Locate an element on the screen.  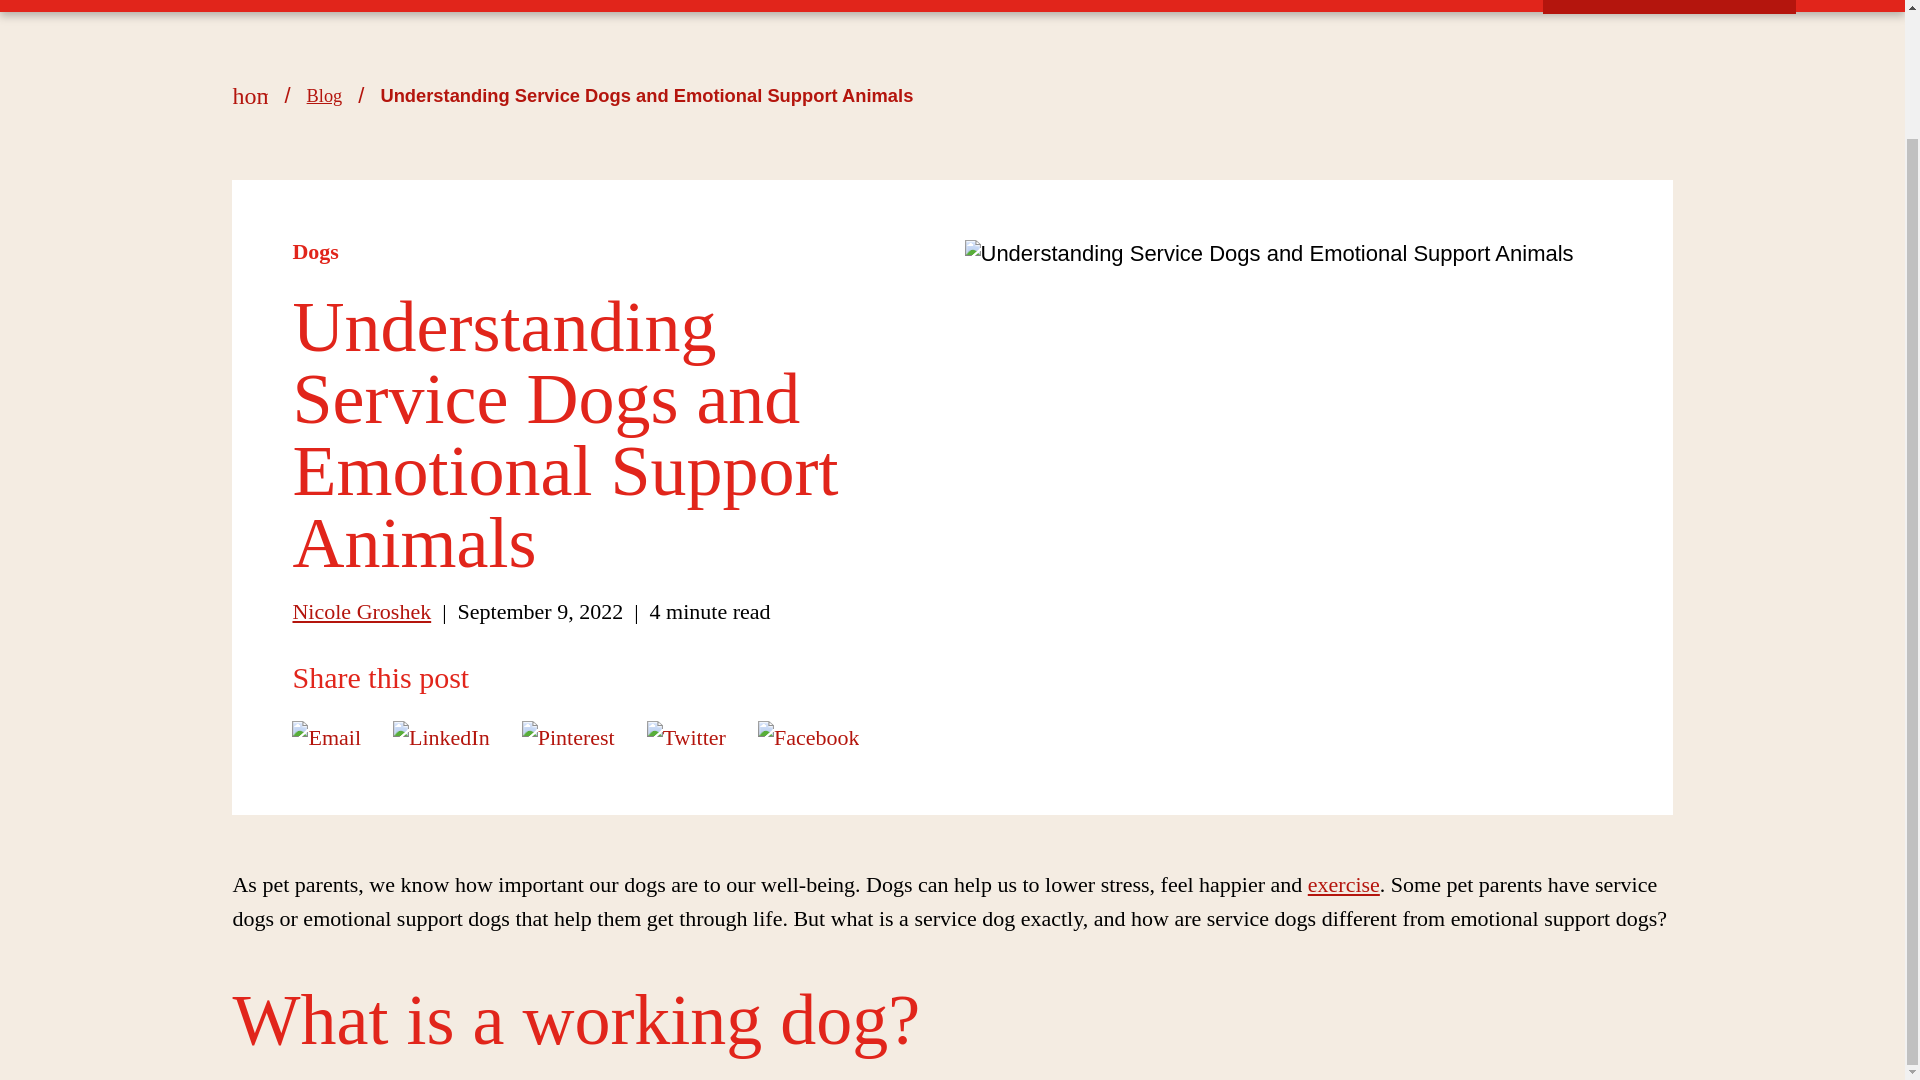
Email is located at coordinates (326, 736).